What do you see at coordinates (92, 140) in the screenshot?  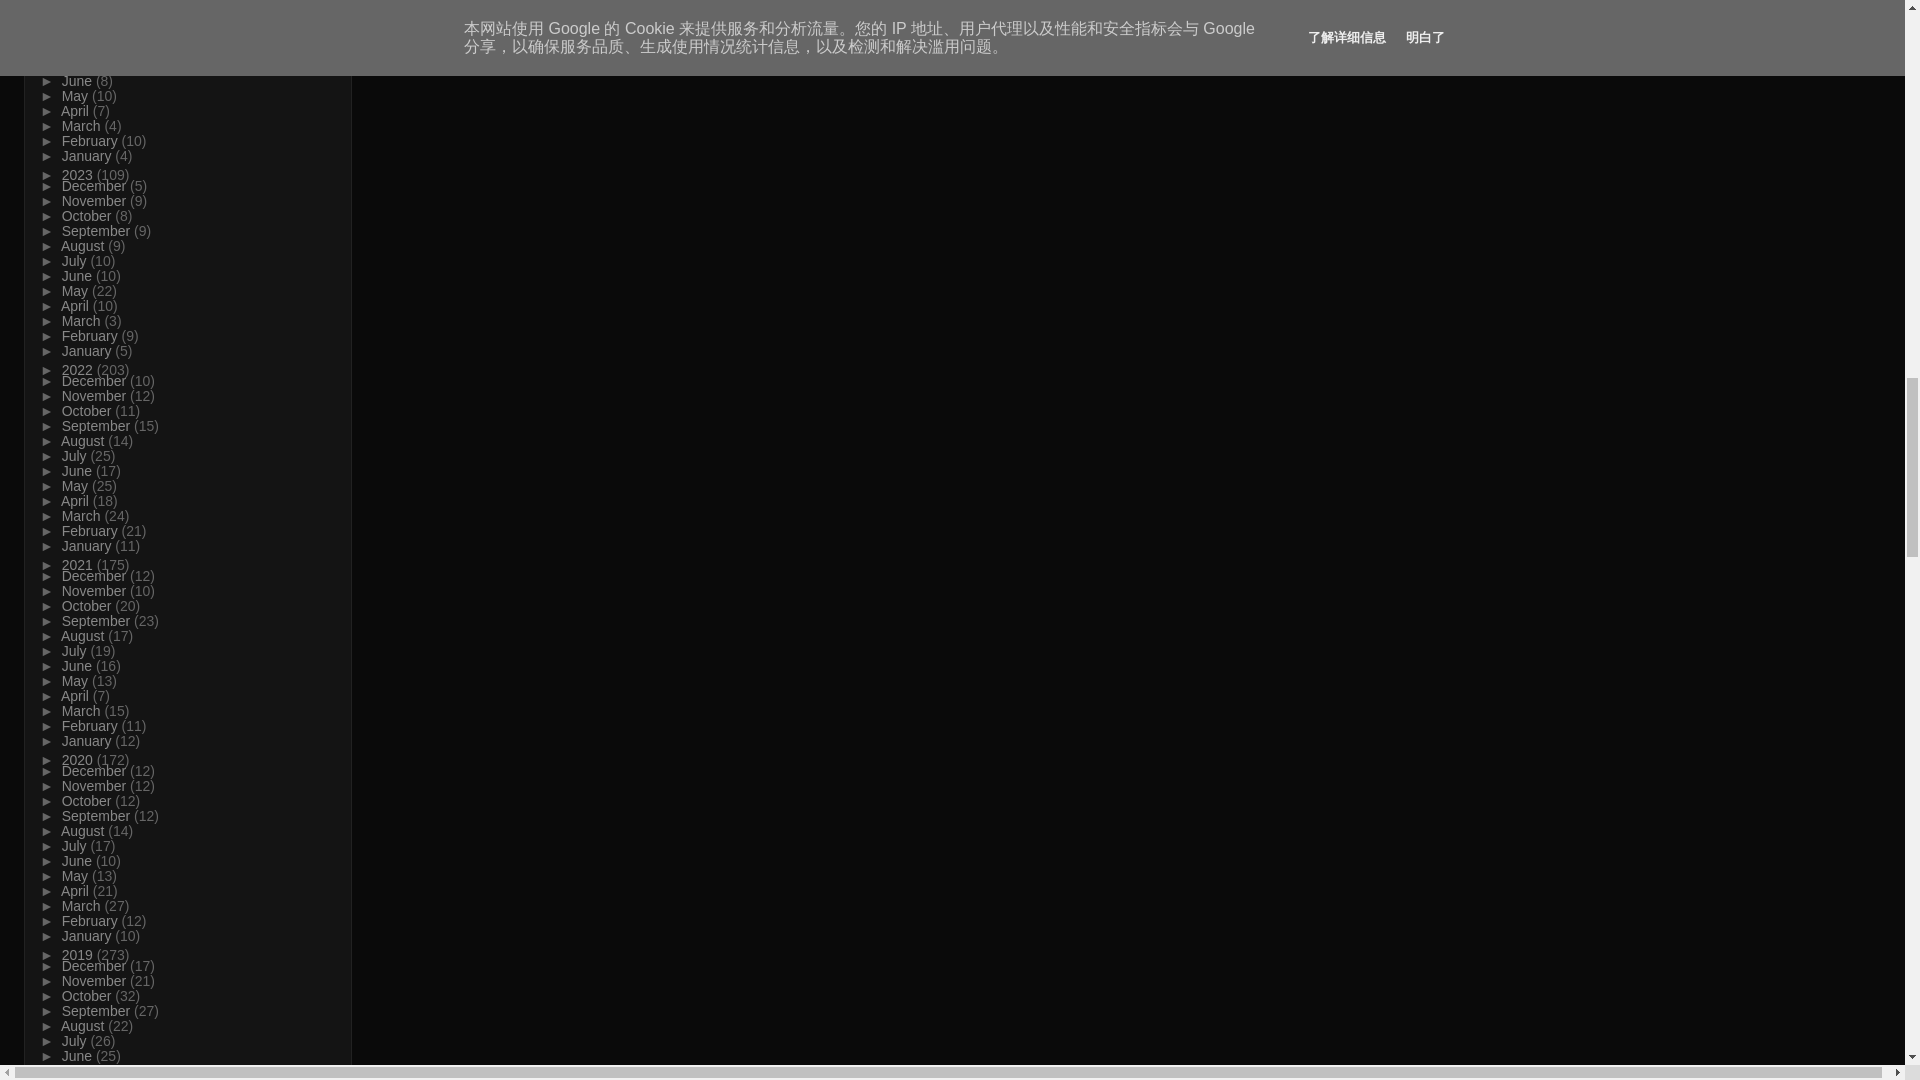 I see `February` at bounding box center [92, 140].